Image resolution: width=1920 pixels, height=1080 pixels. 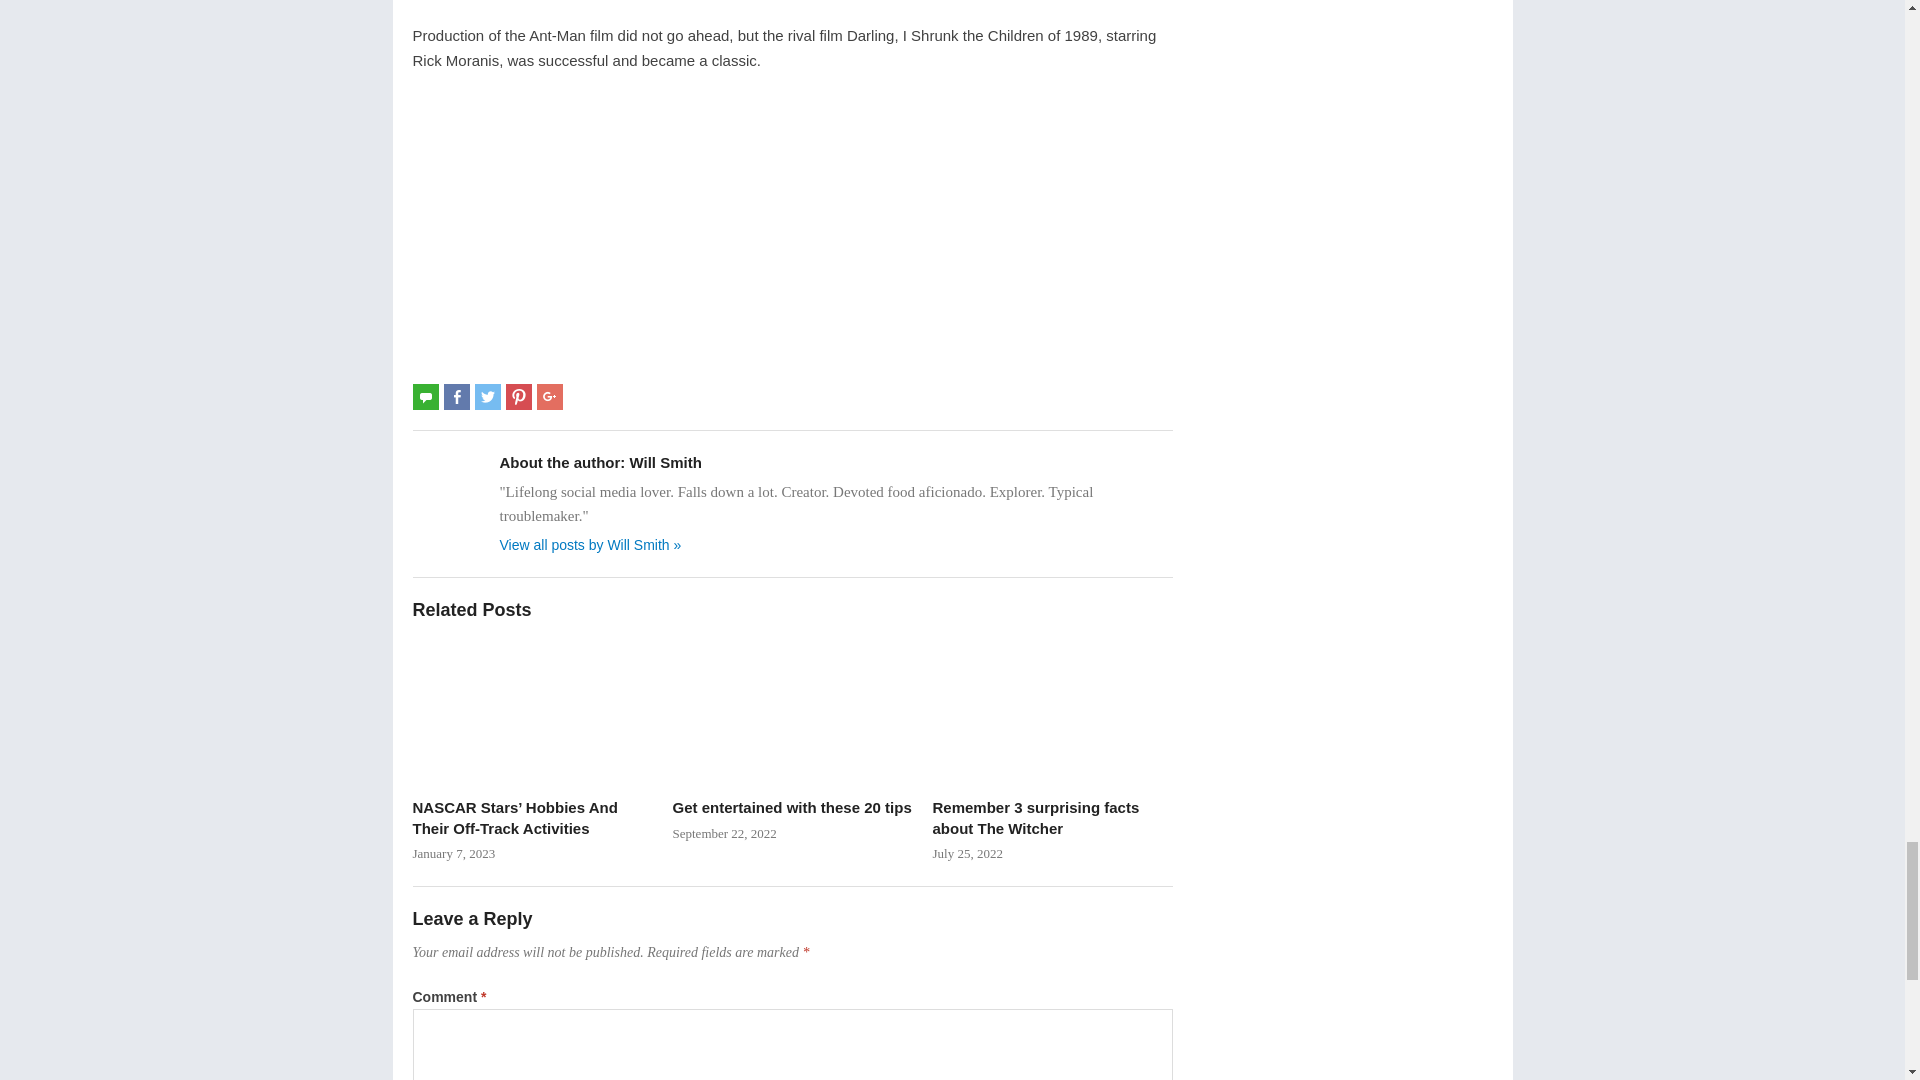 What do you see at coordinates (792, 712) in the screenshot?
I see `Get entertained with these 20 tips` at bounding box center [792, 712].